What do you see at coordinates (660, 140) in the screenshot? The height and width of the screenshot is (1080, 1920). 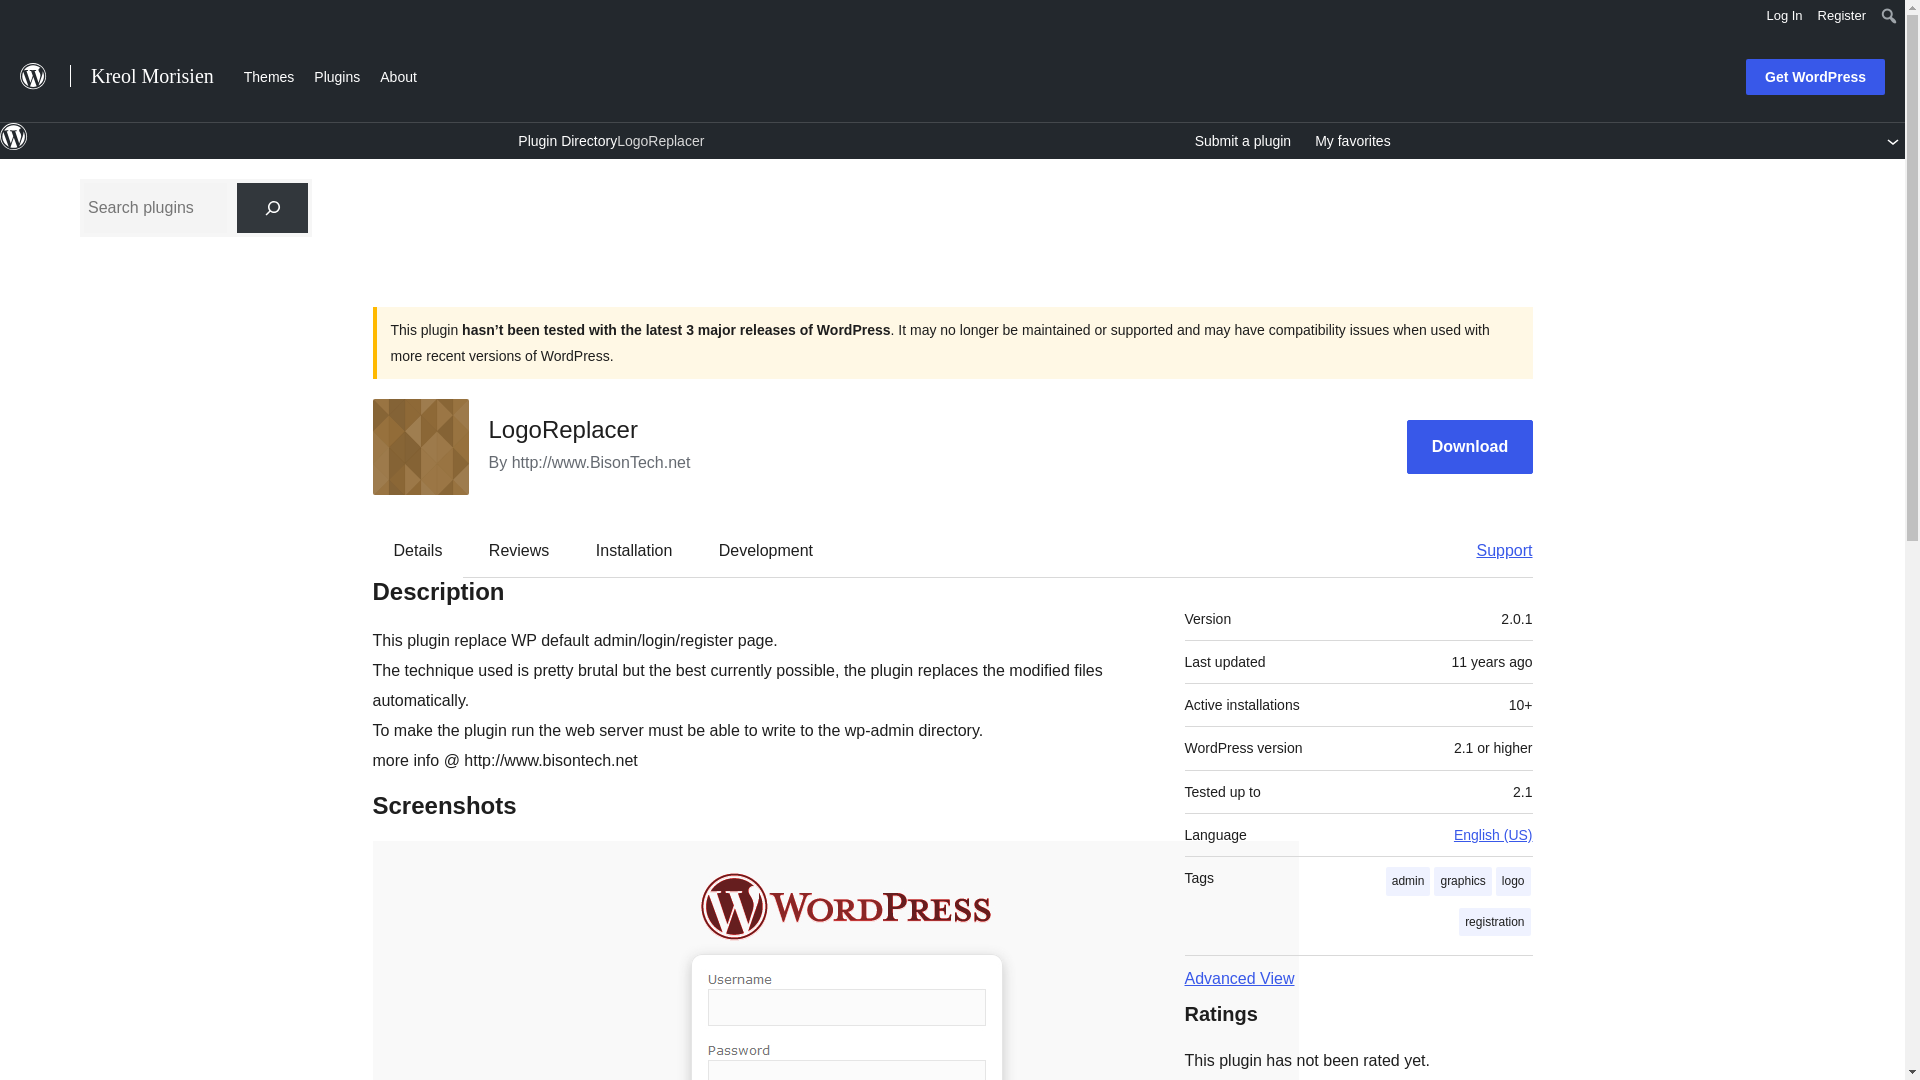 I see `LogoReplacer` at bounding box center [660, 140].